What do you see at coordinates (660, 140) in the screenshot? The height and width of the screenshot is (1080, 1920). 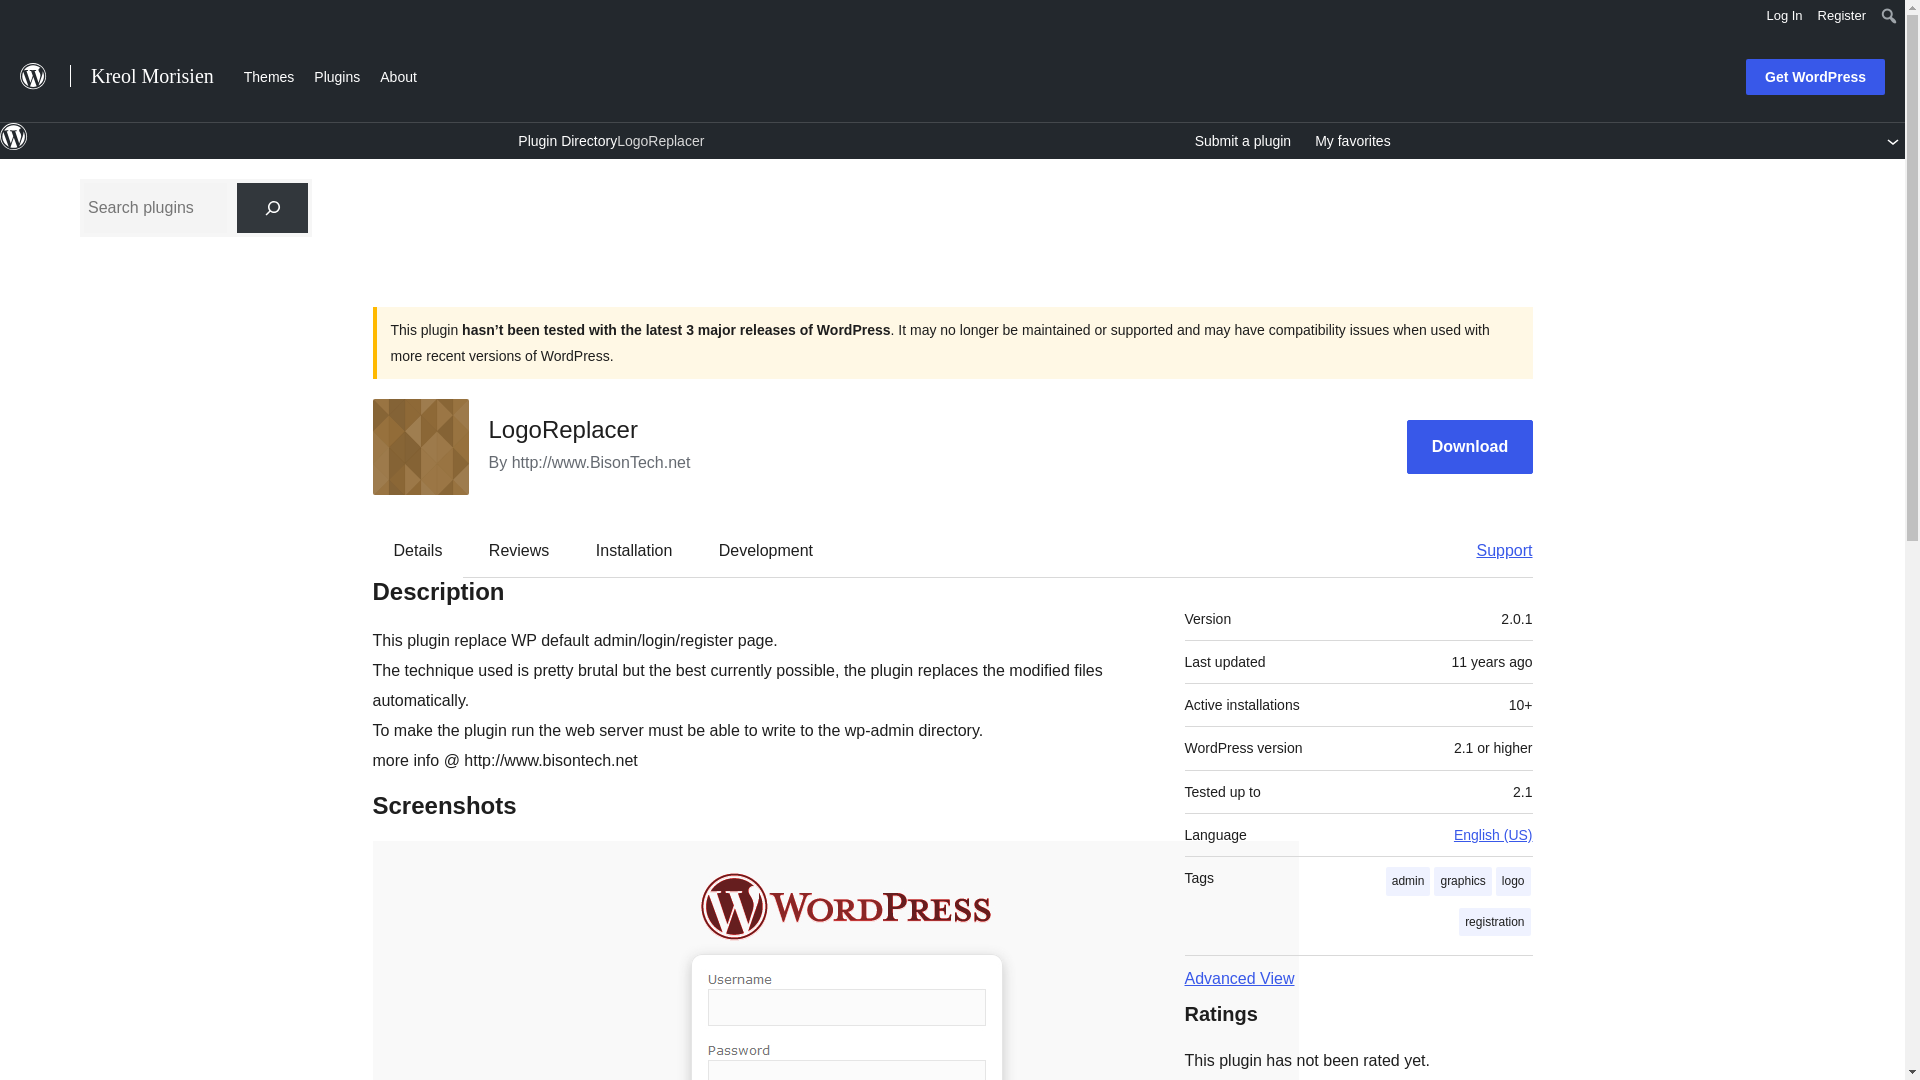 I see `LogoReplacer` at bounding box center [660, 140].